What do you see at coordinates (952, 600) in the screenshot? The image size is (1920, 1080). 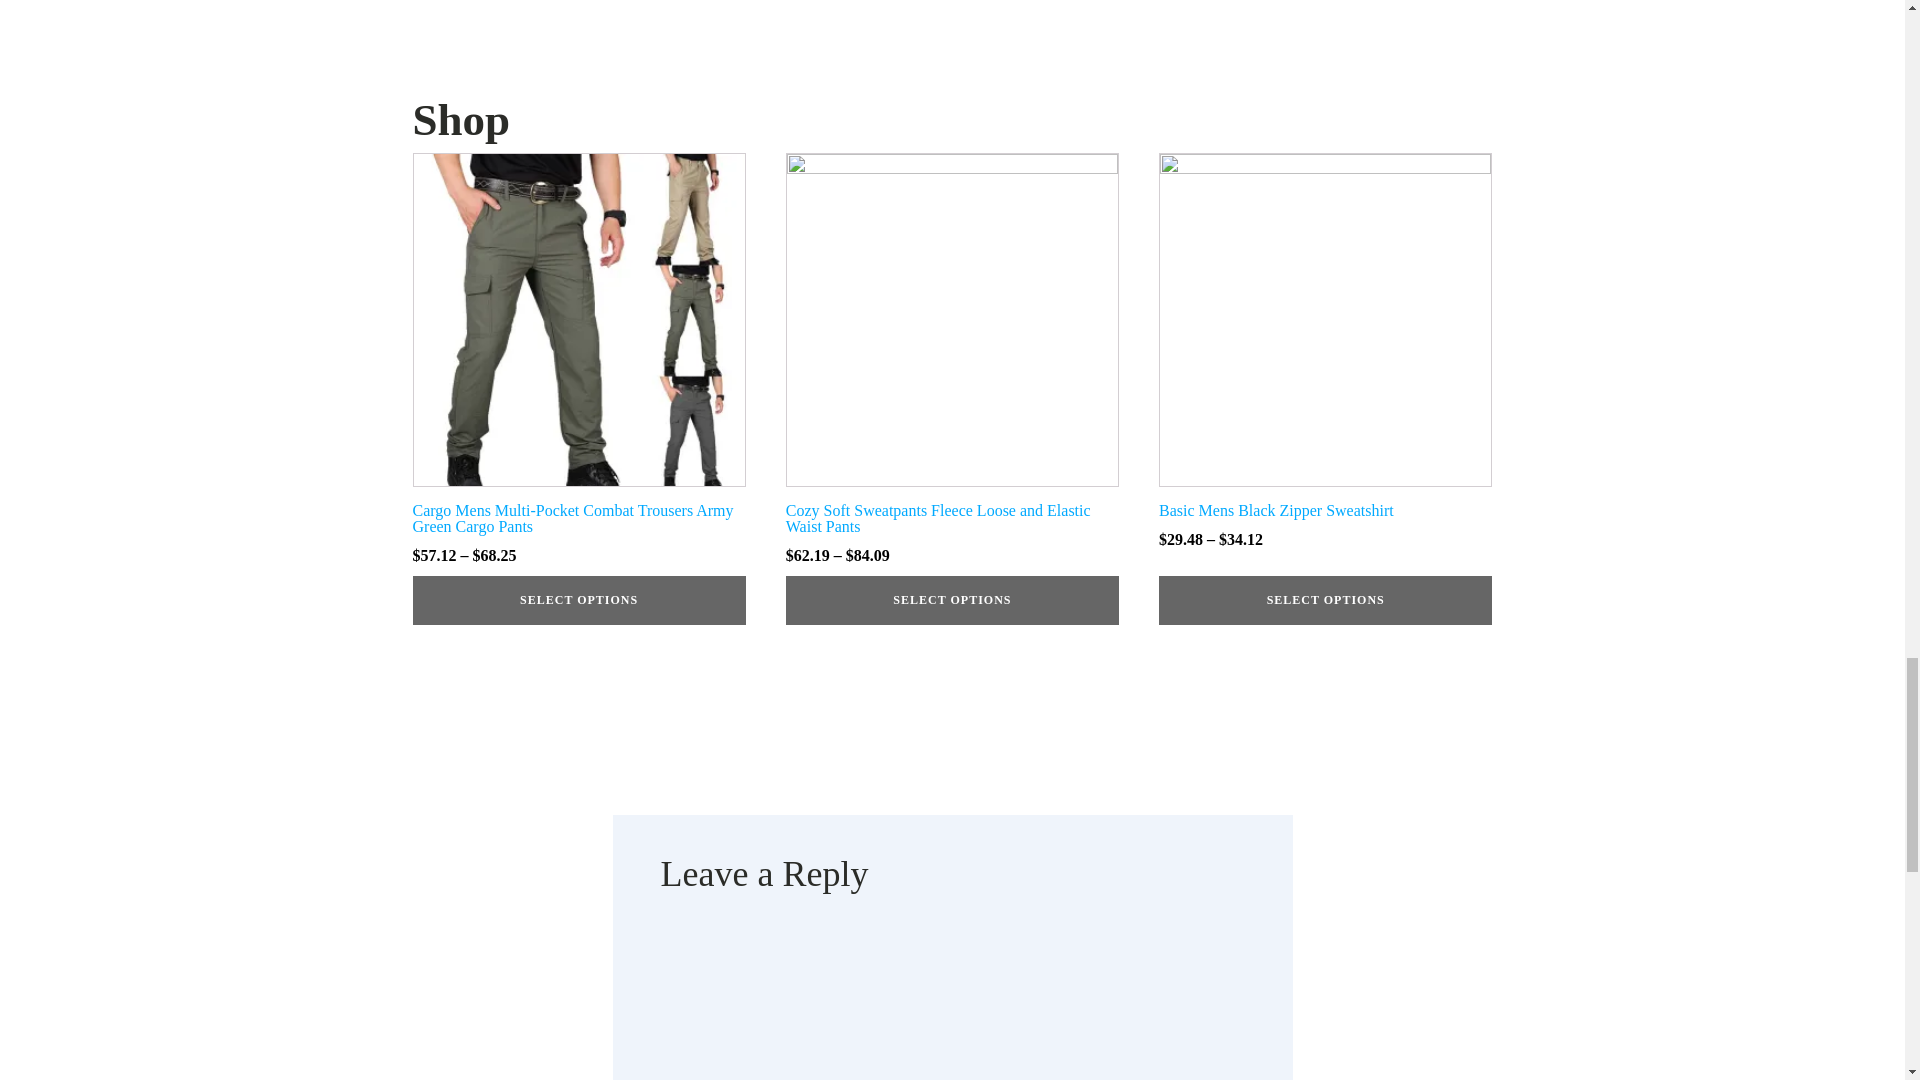 I see `SELECT OPTIONS` at bounding box center [952, 600].